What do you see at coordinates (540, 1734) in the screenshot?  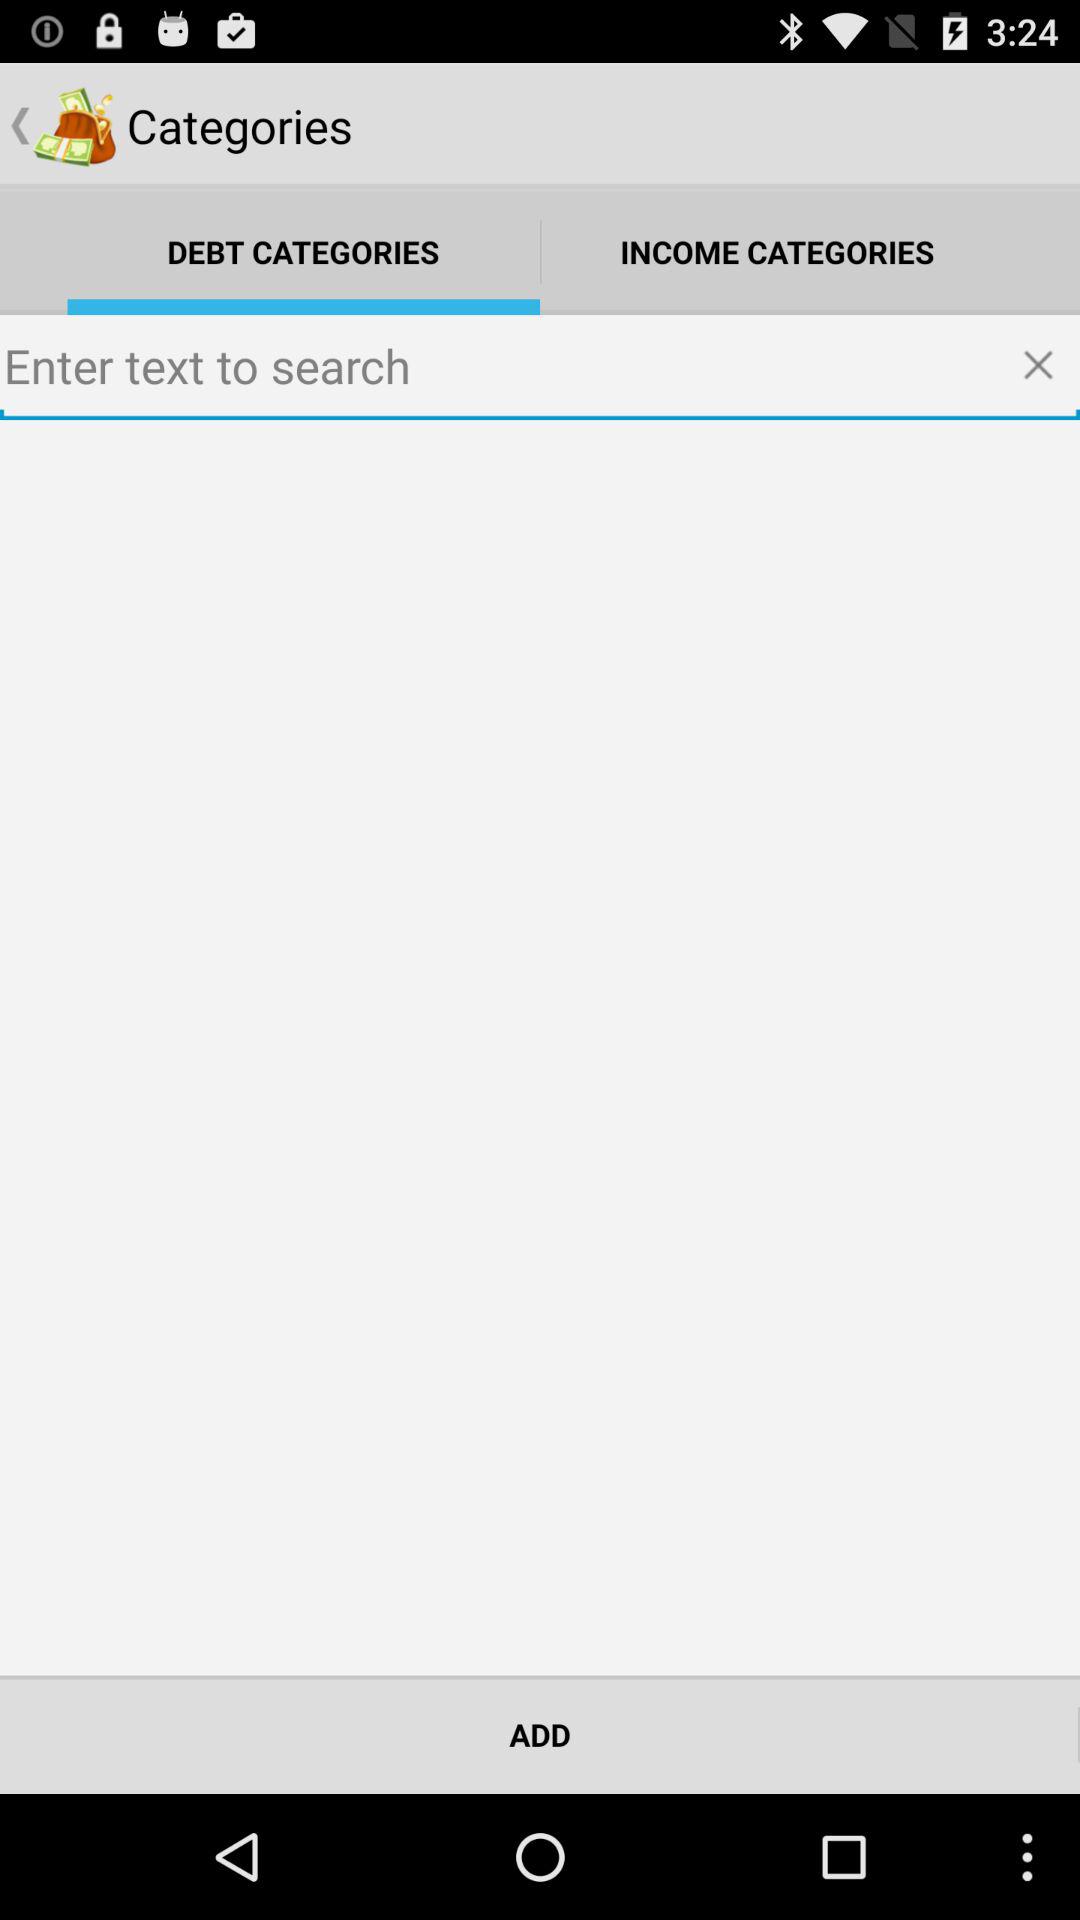 I see `select the add button` at bounding box center [540, 1734].